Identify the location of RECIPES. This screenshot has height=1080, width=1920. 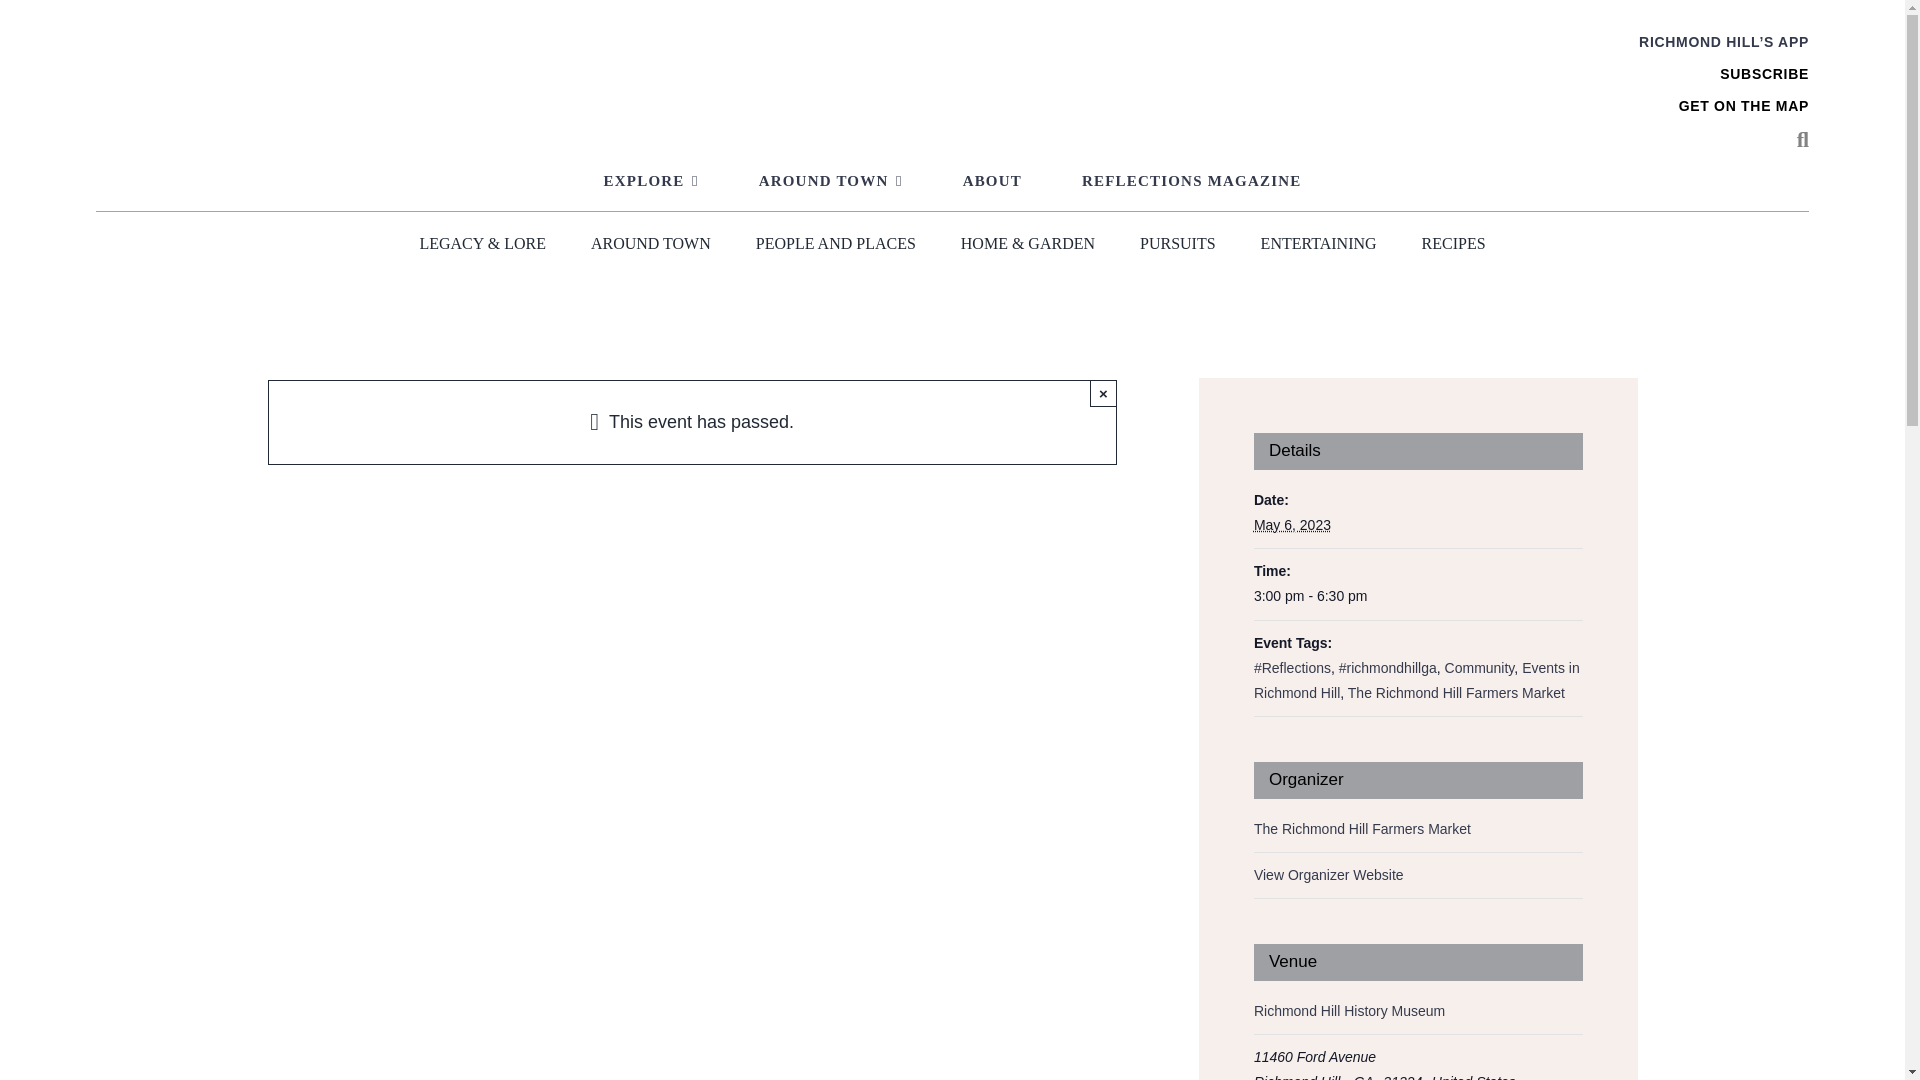
(1454, 244).